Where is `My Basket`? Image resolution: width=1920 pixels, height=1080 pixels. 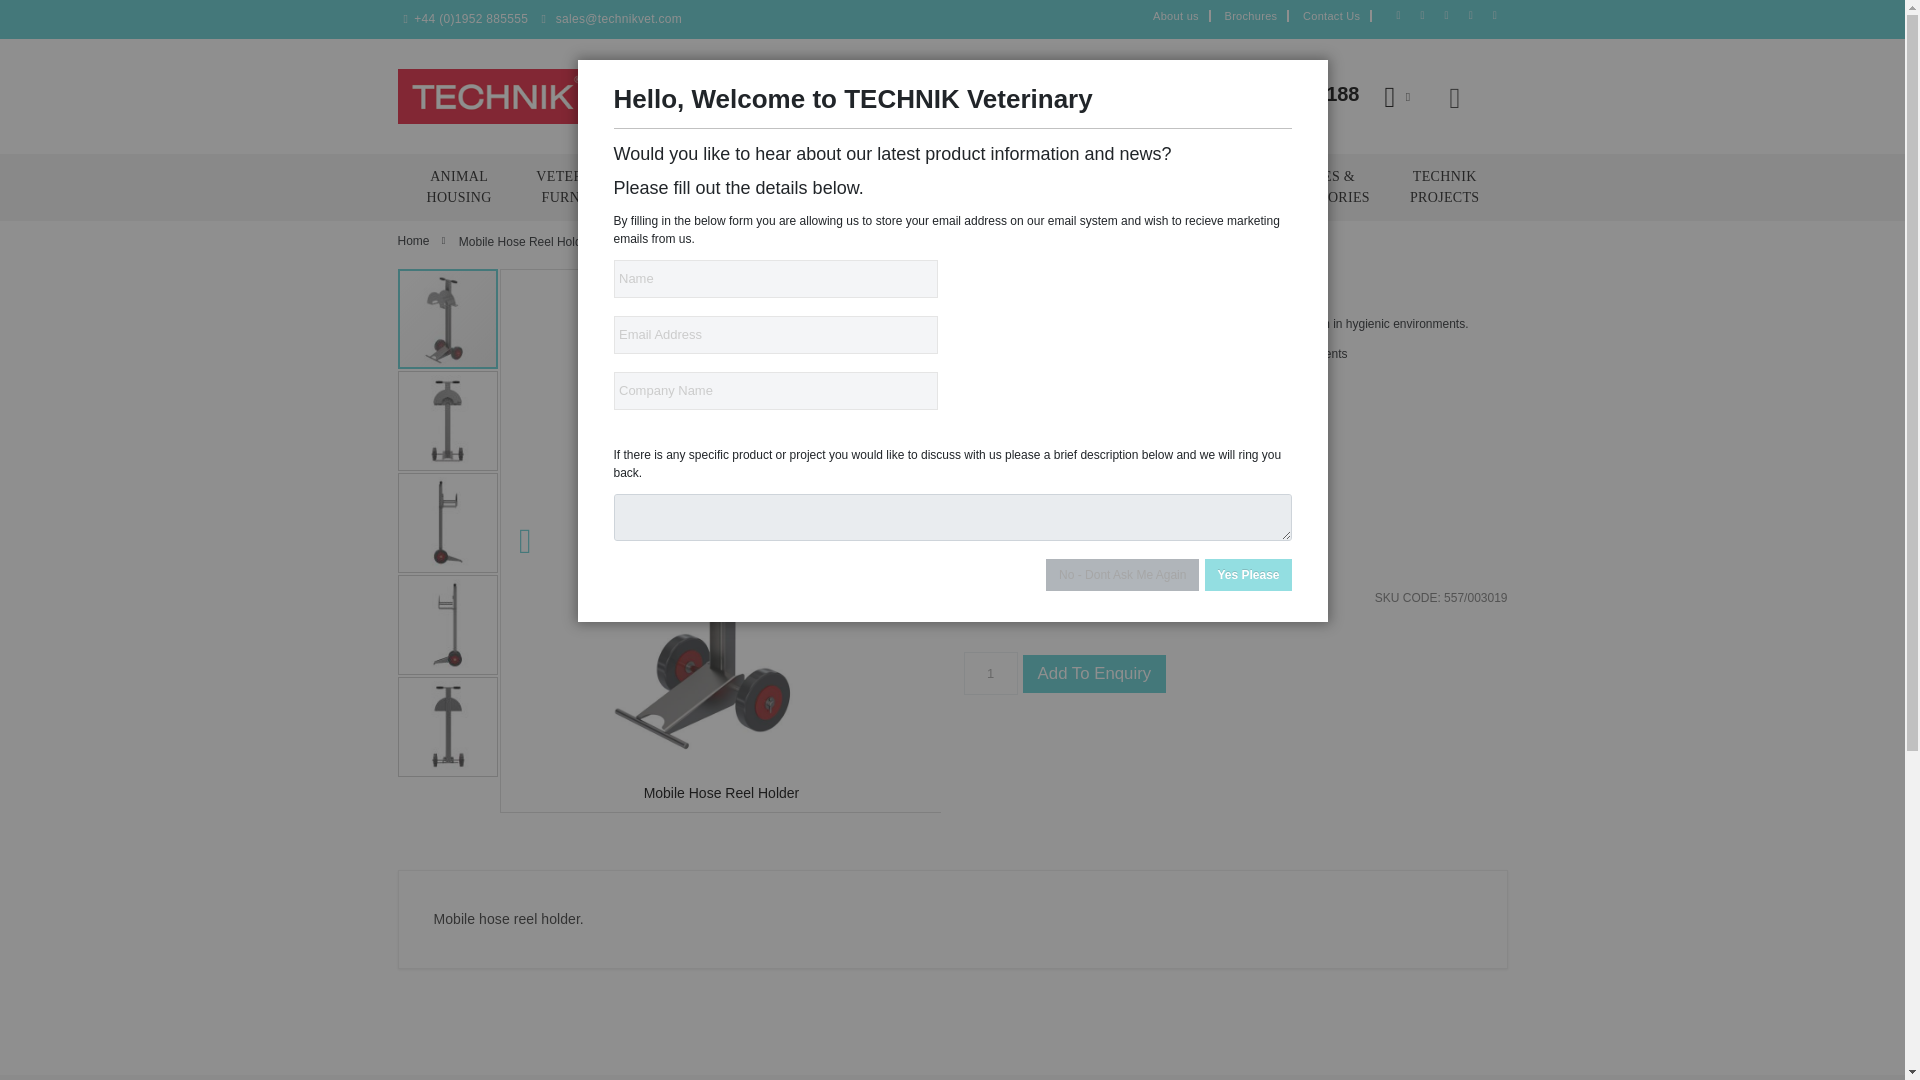 My Basket is located at coordinates (1402, 96).